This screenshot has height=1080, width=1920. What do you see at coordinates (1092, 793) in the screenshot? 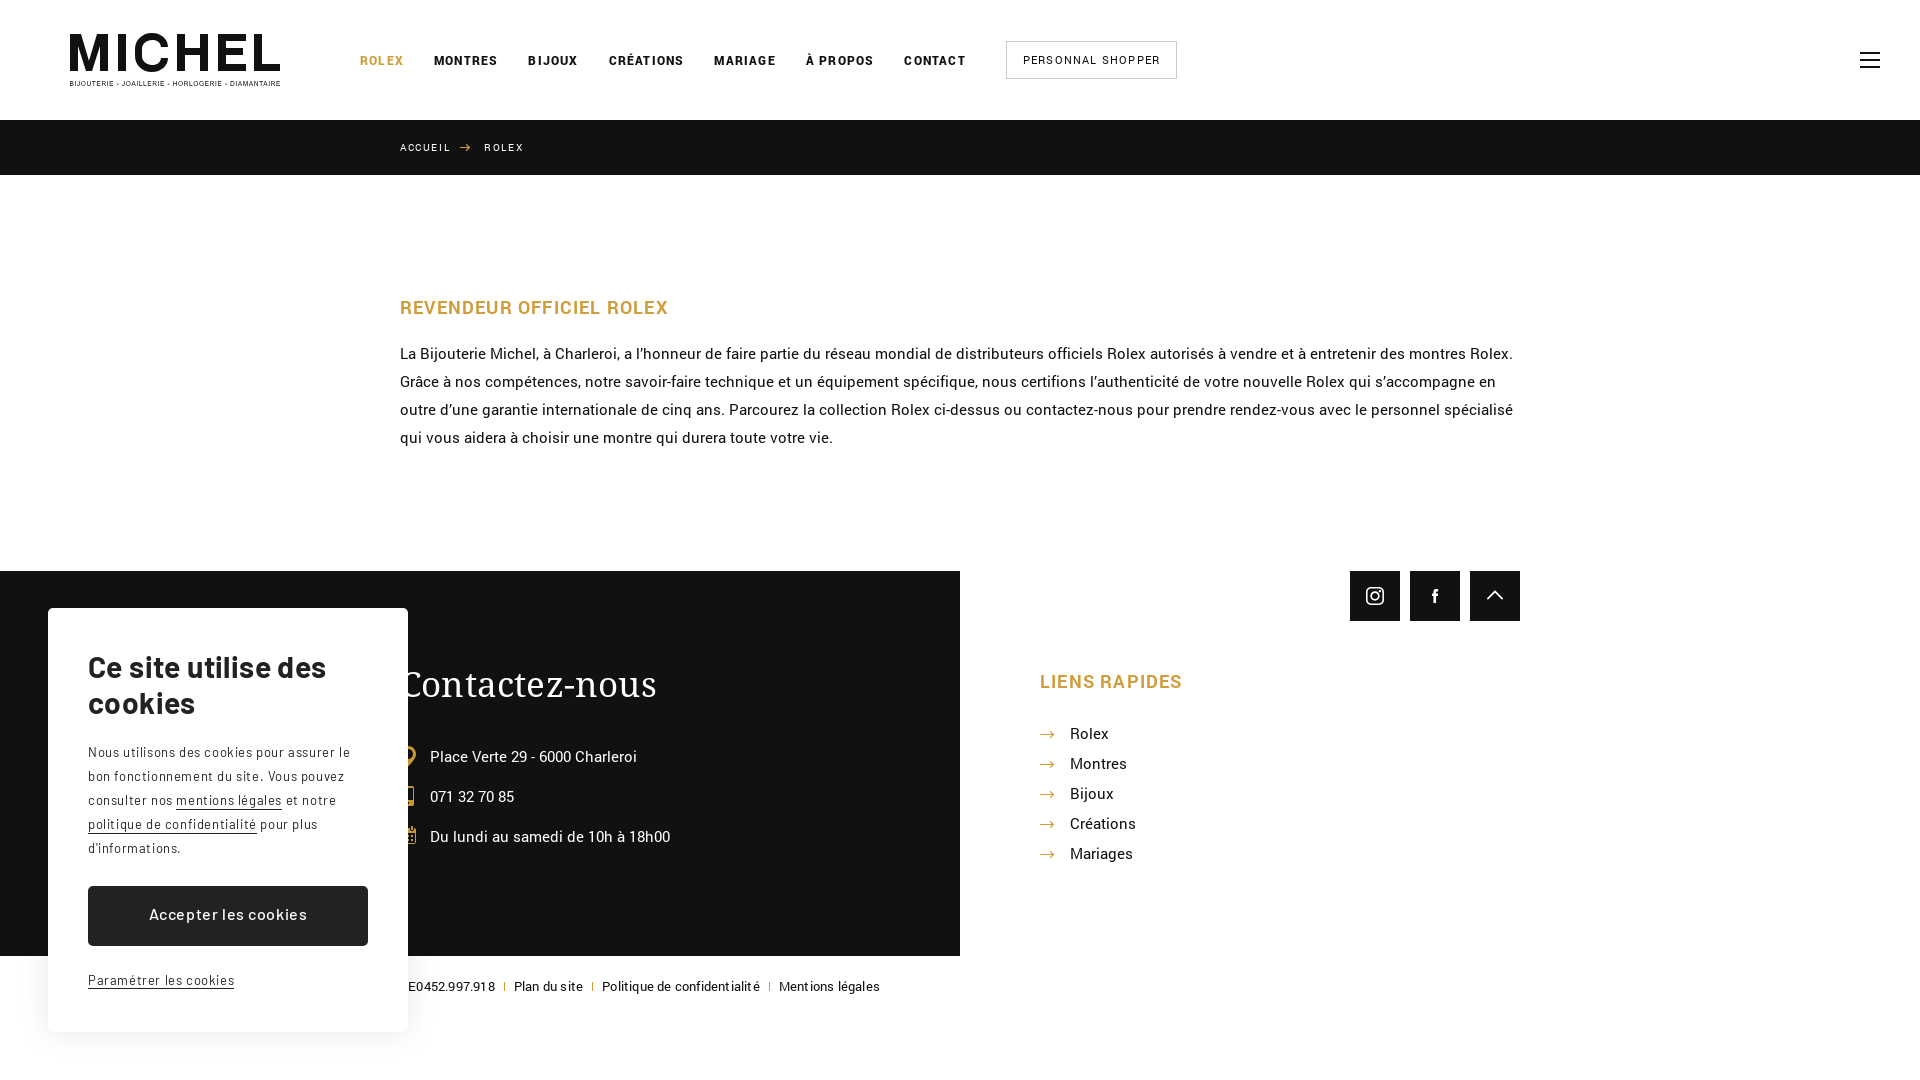
I see `Bijoux` at bounding box center [1092, 793].